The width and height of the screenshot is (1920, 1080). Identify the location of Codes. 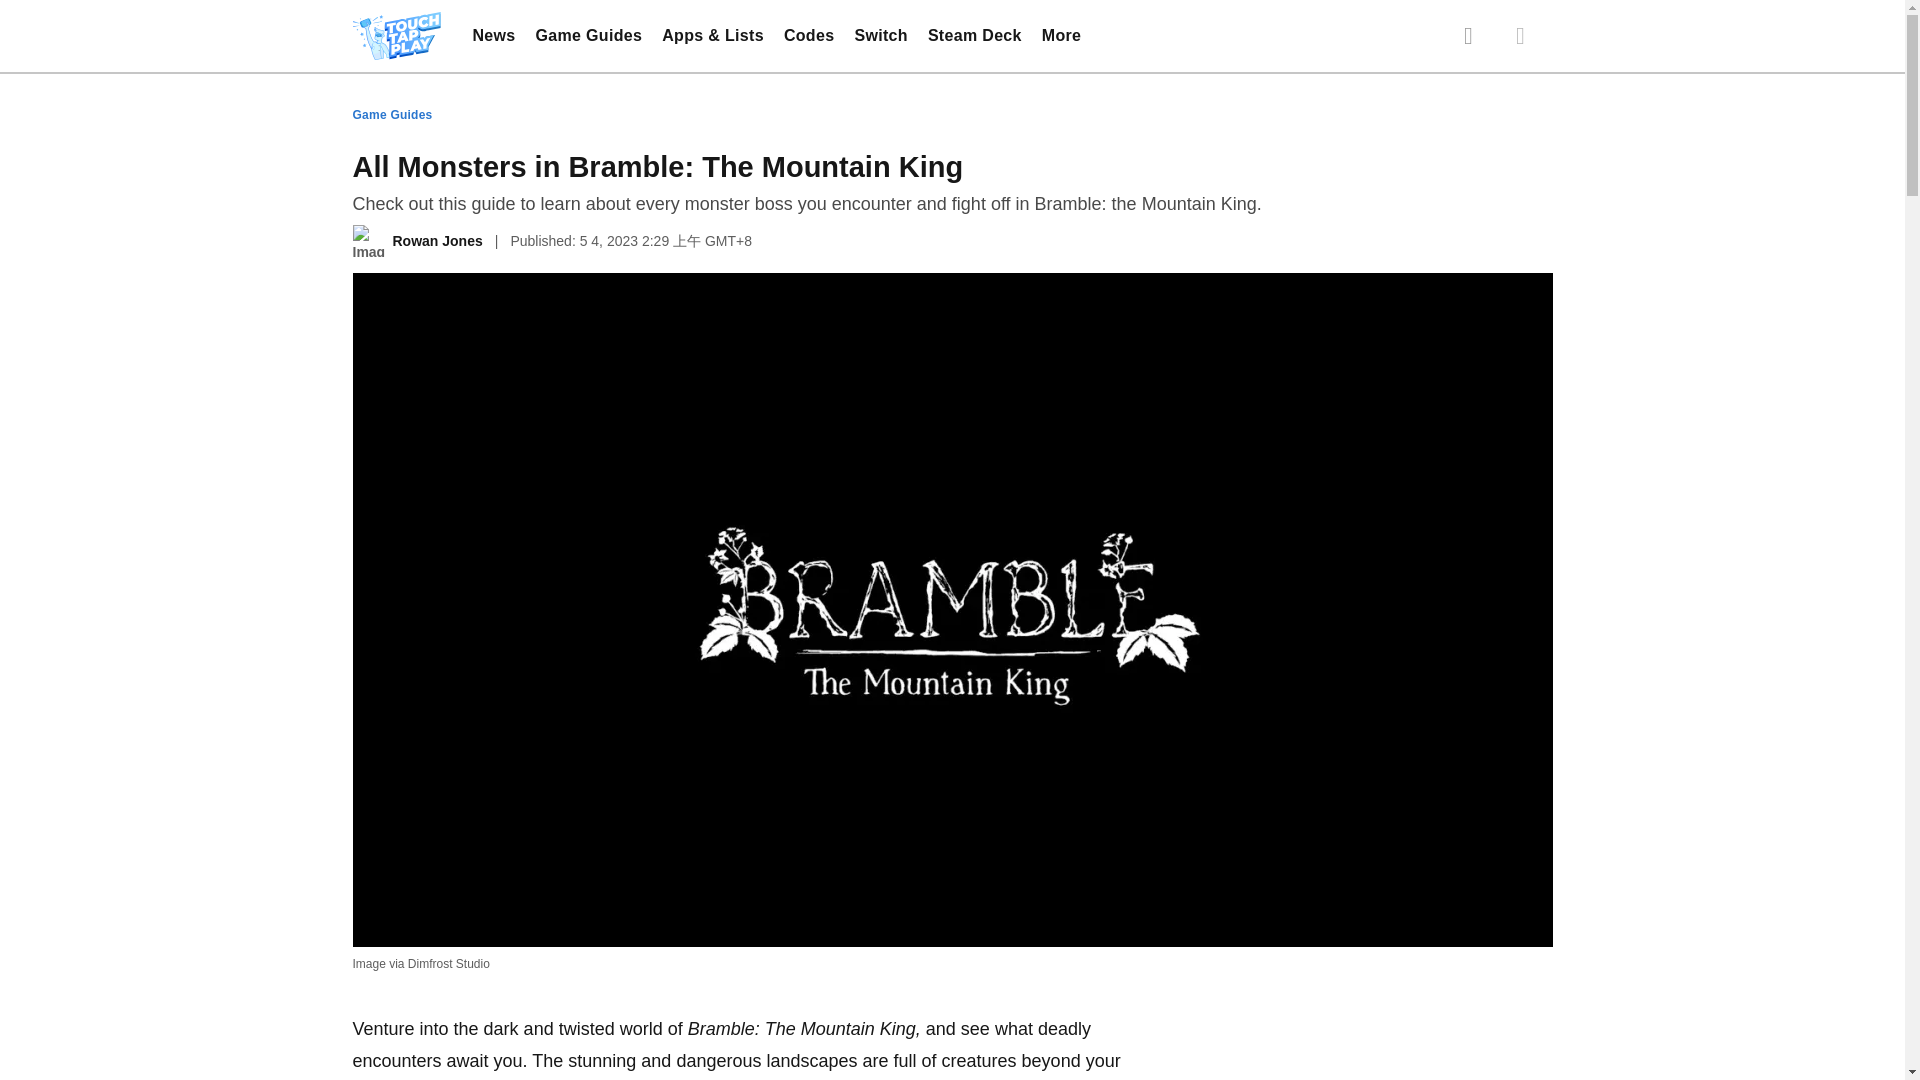
(809, 36).